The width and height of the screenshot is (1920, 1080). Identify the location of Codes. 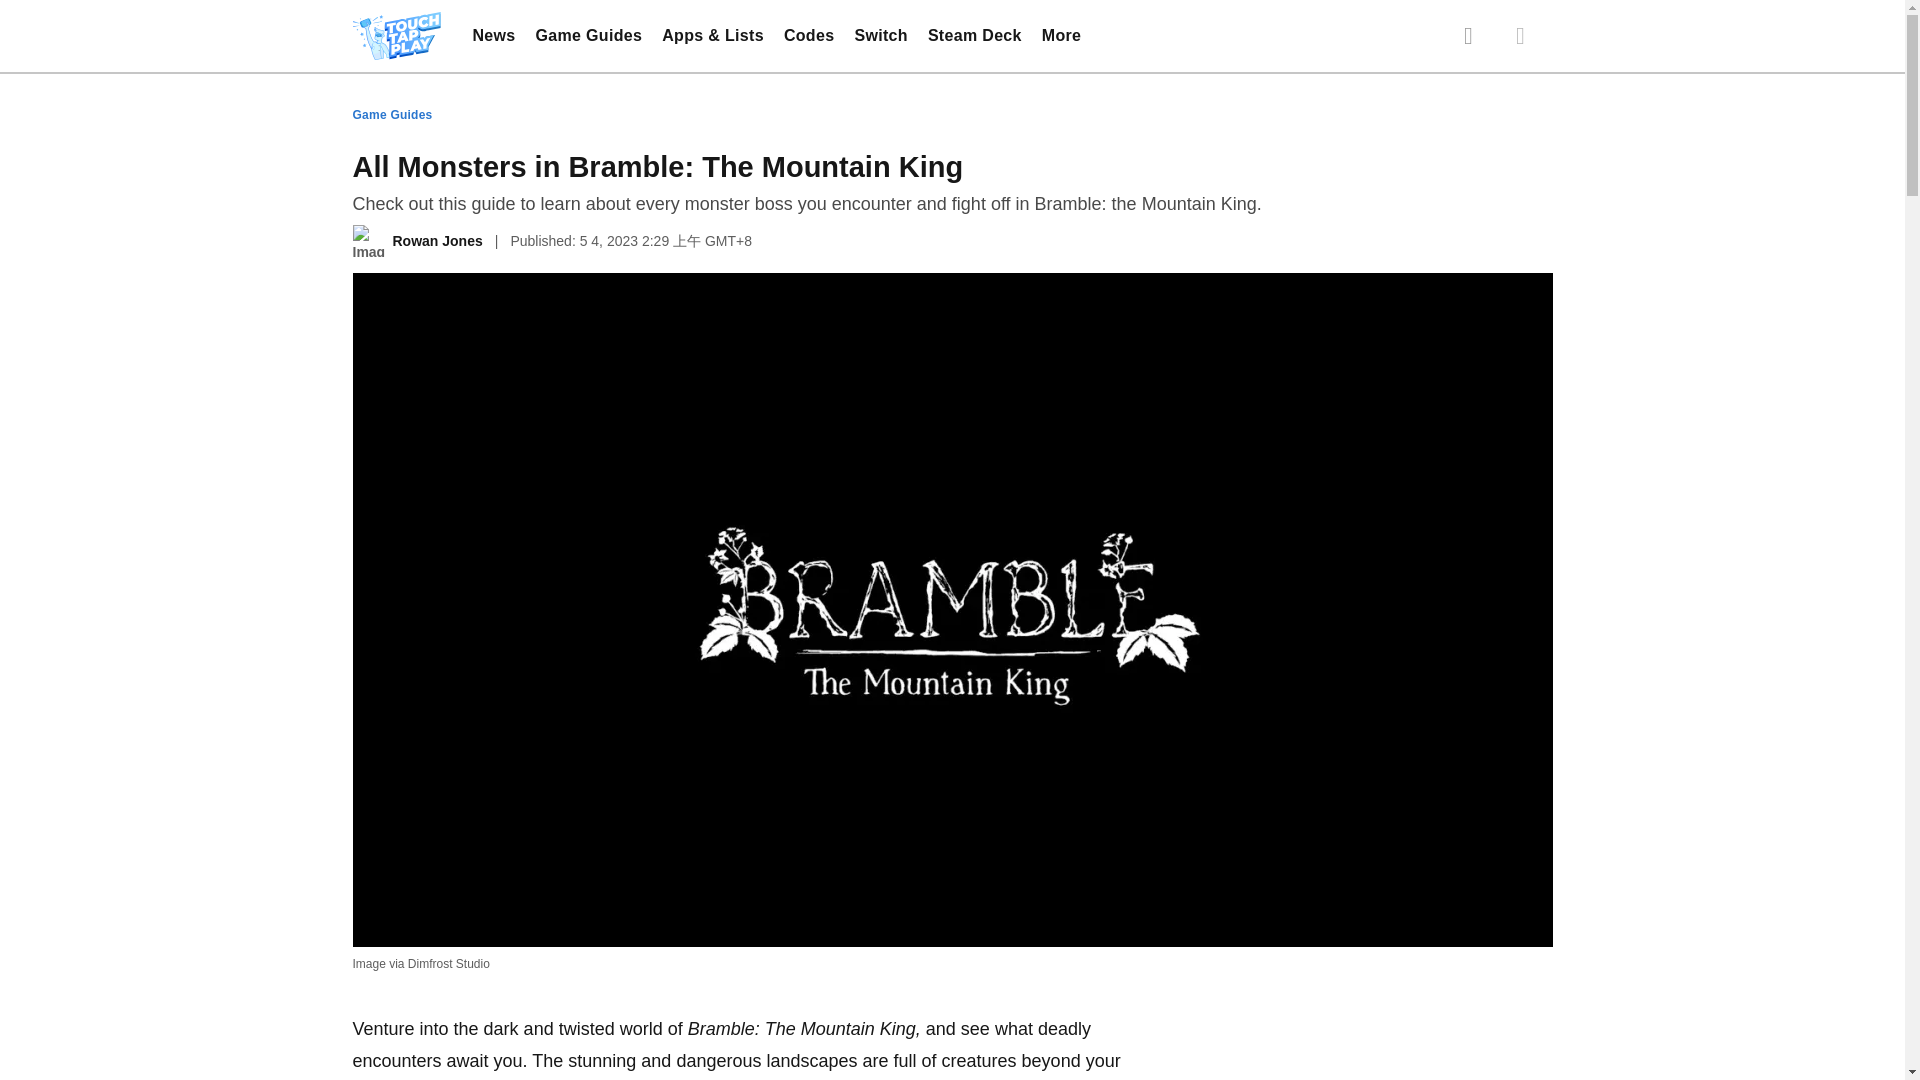
(809, 36).